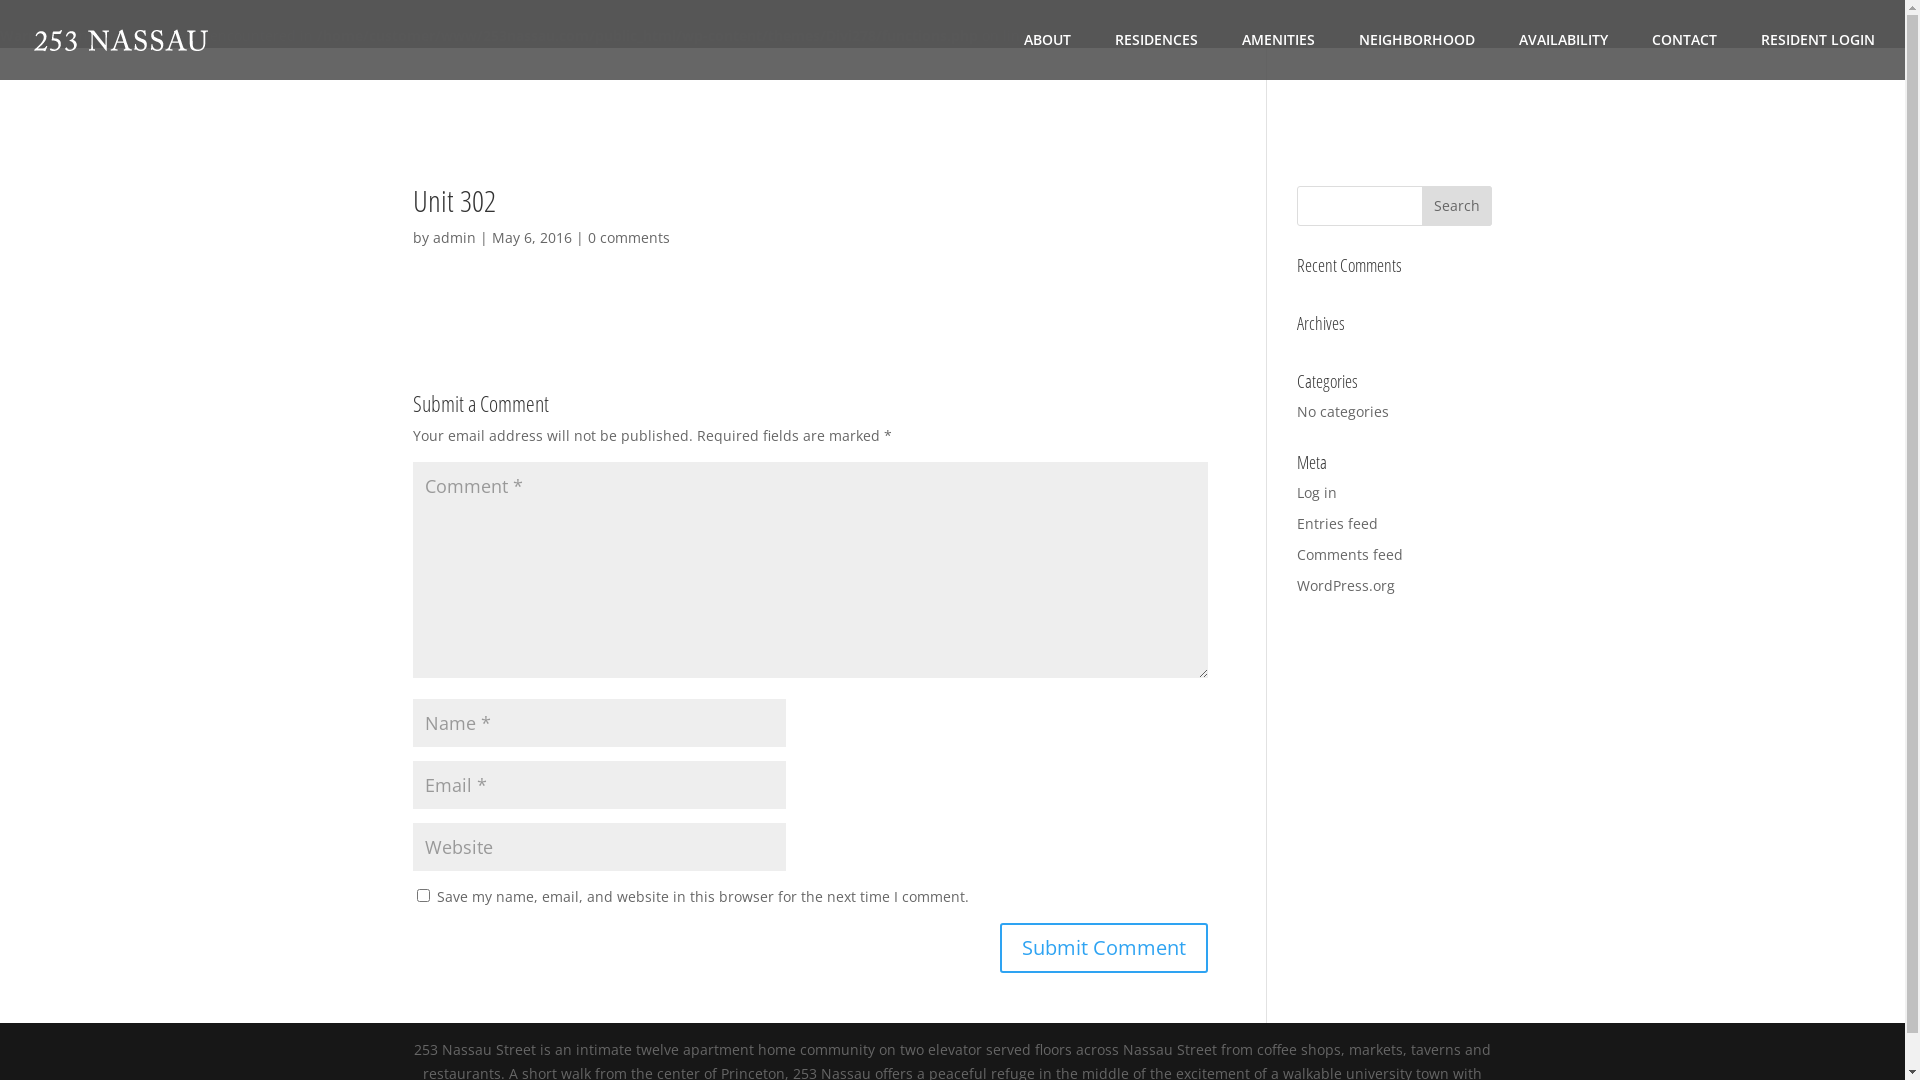 Image resolution: width=1920 pixels, height=1080 pixels. What do you see at coordinates (1104, 948) in the screenshot?
I see `Submit Comment` at bounding box center [1104, 948].